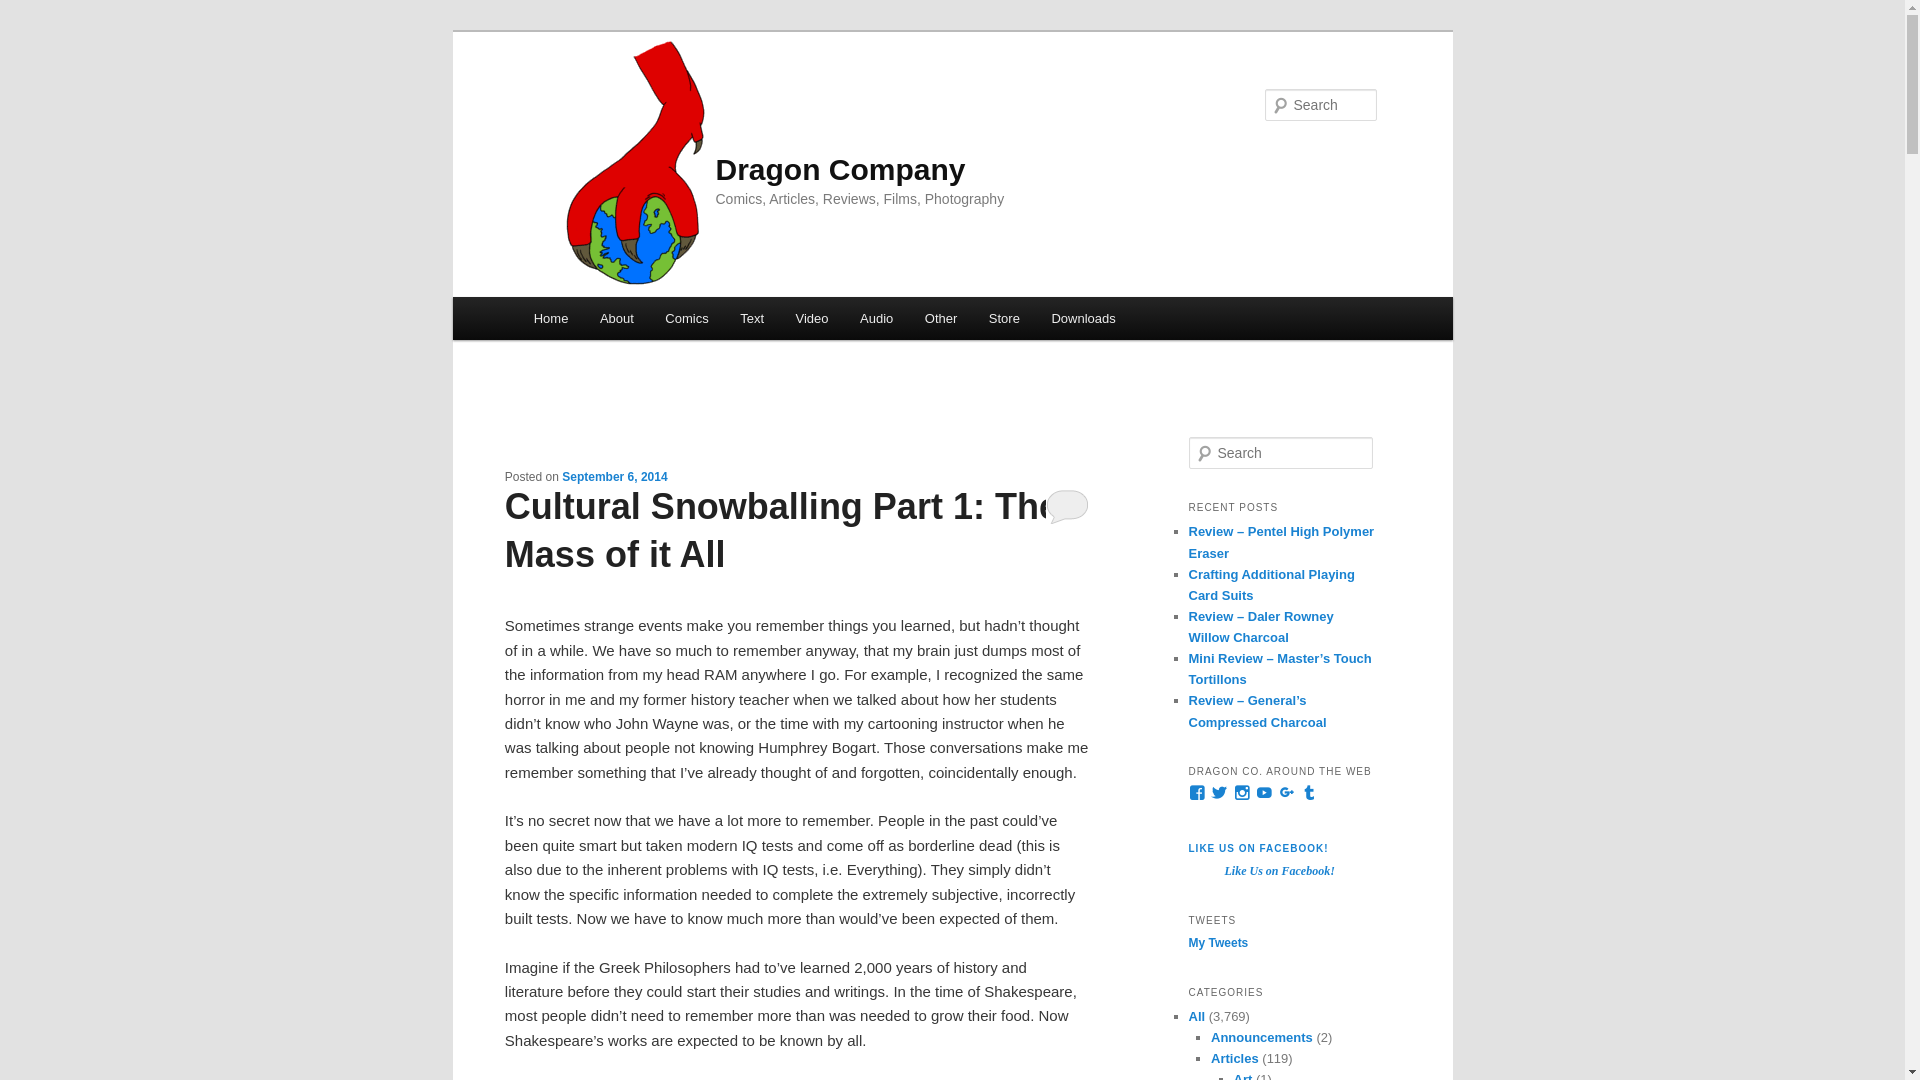  I want to click on Permalink to Cultural Snowballing Part 1: The Mass of it All, so click(782, 530).